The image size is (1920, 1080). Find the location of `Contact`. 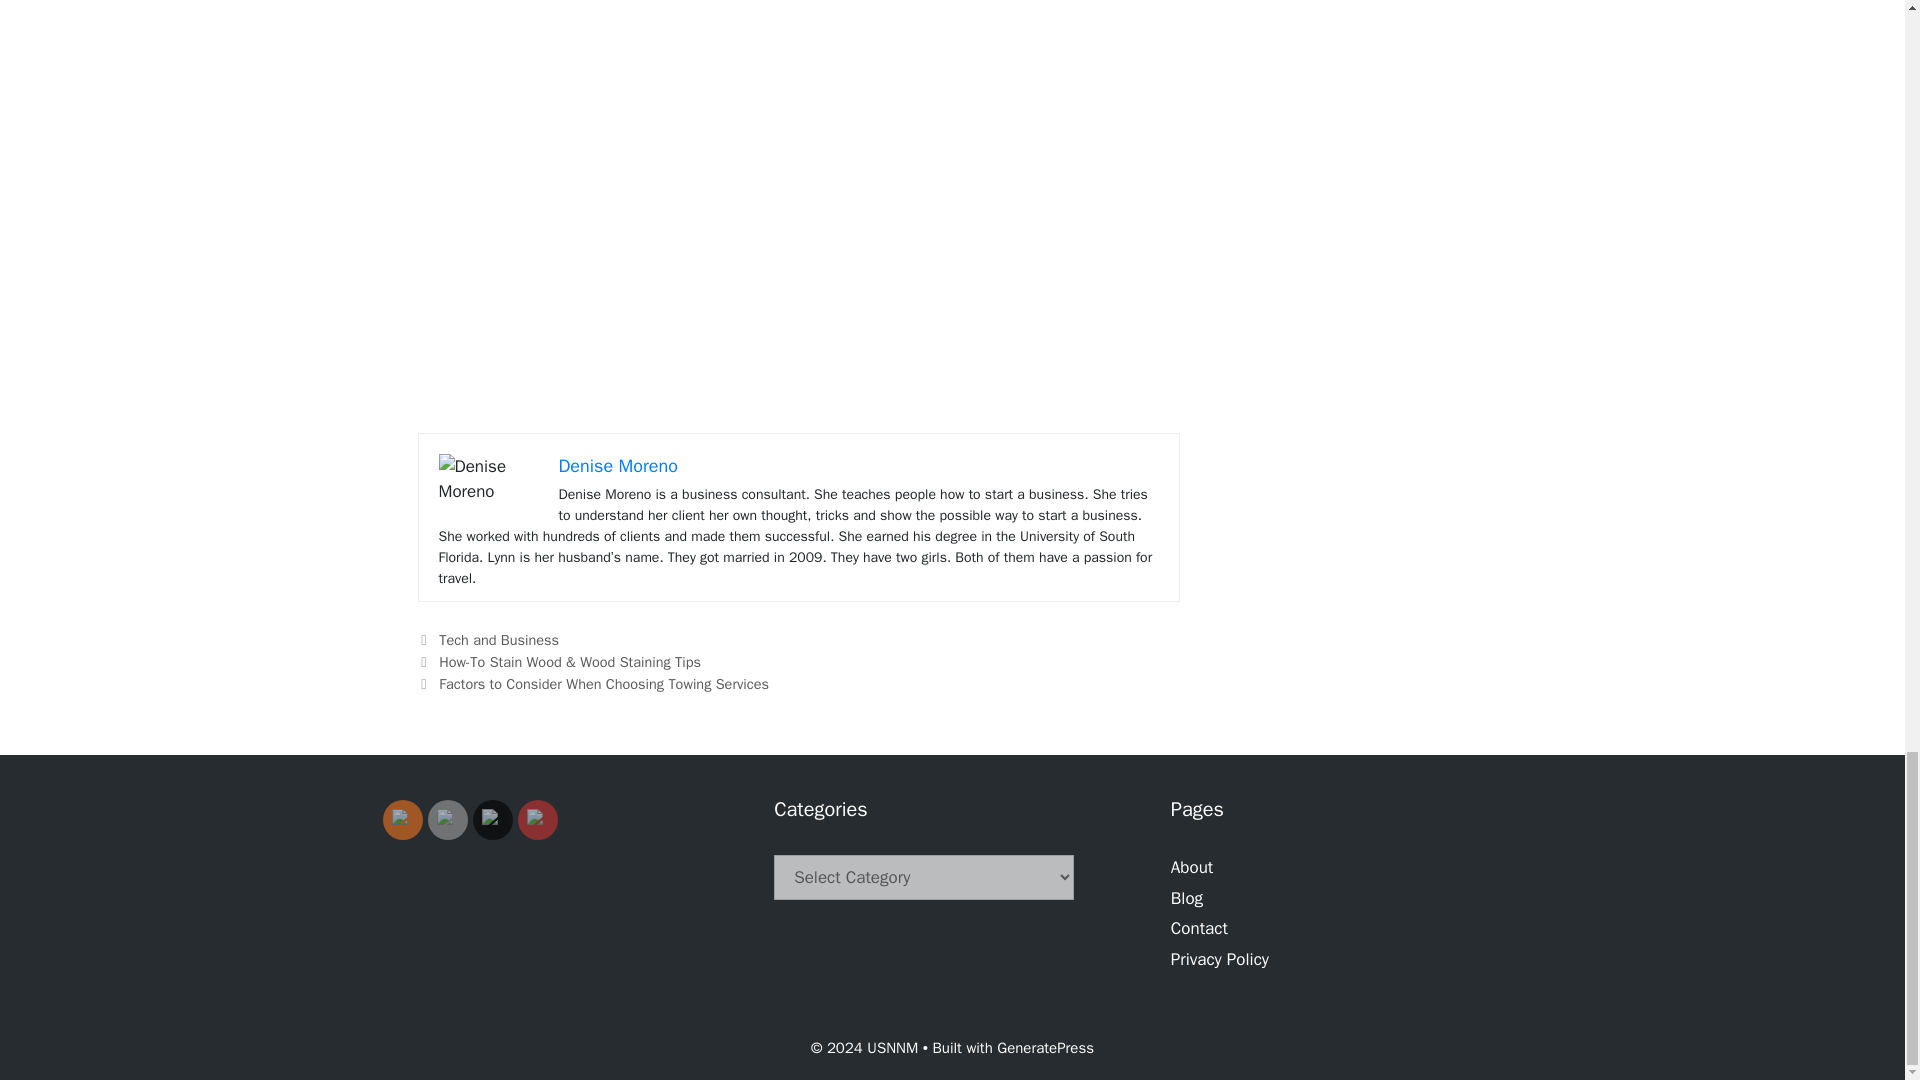

Contact is located at coordinates (1200, 928).